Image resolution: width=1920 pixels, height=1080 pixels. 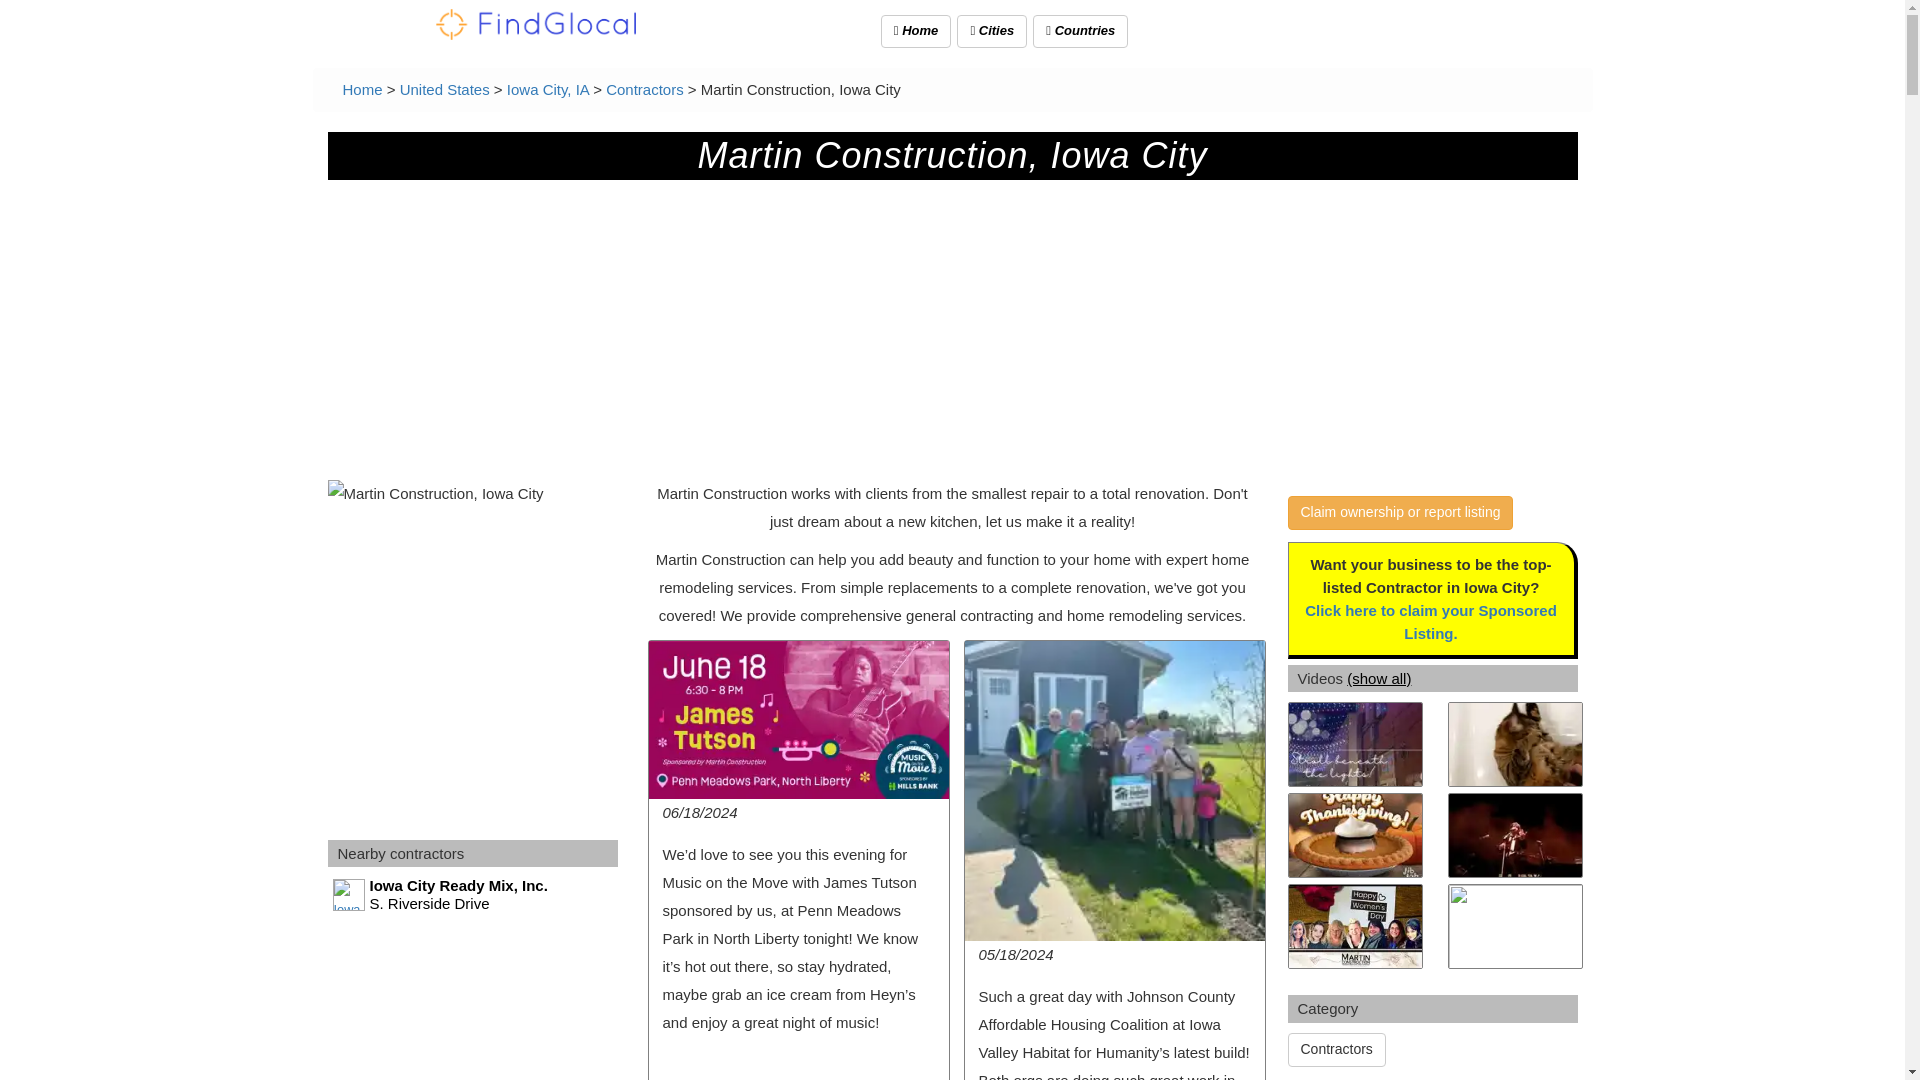 I want to click on Home, so click(x=916, y=31).